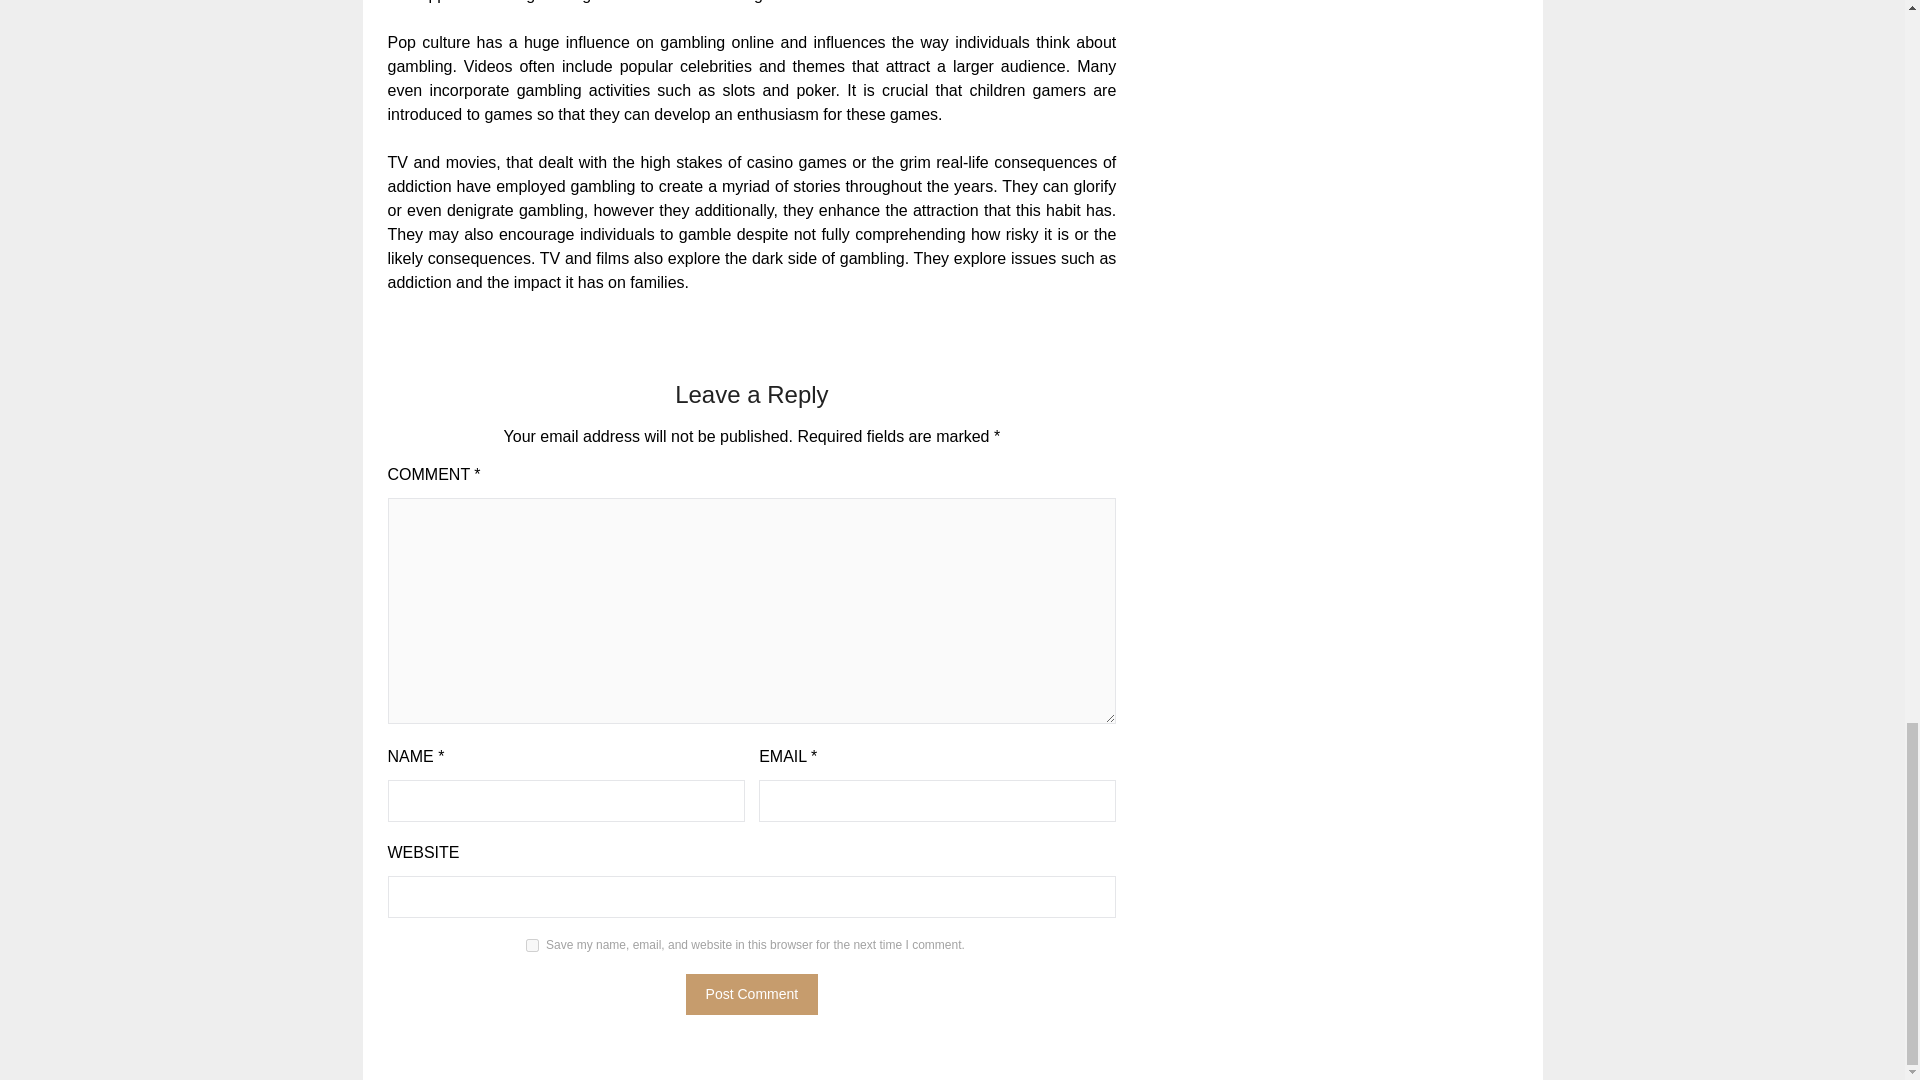  What do you see at coordinates (532, 944) in the screenshot?
I see `yes` at bounding box center [532, 944].